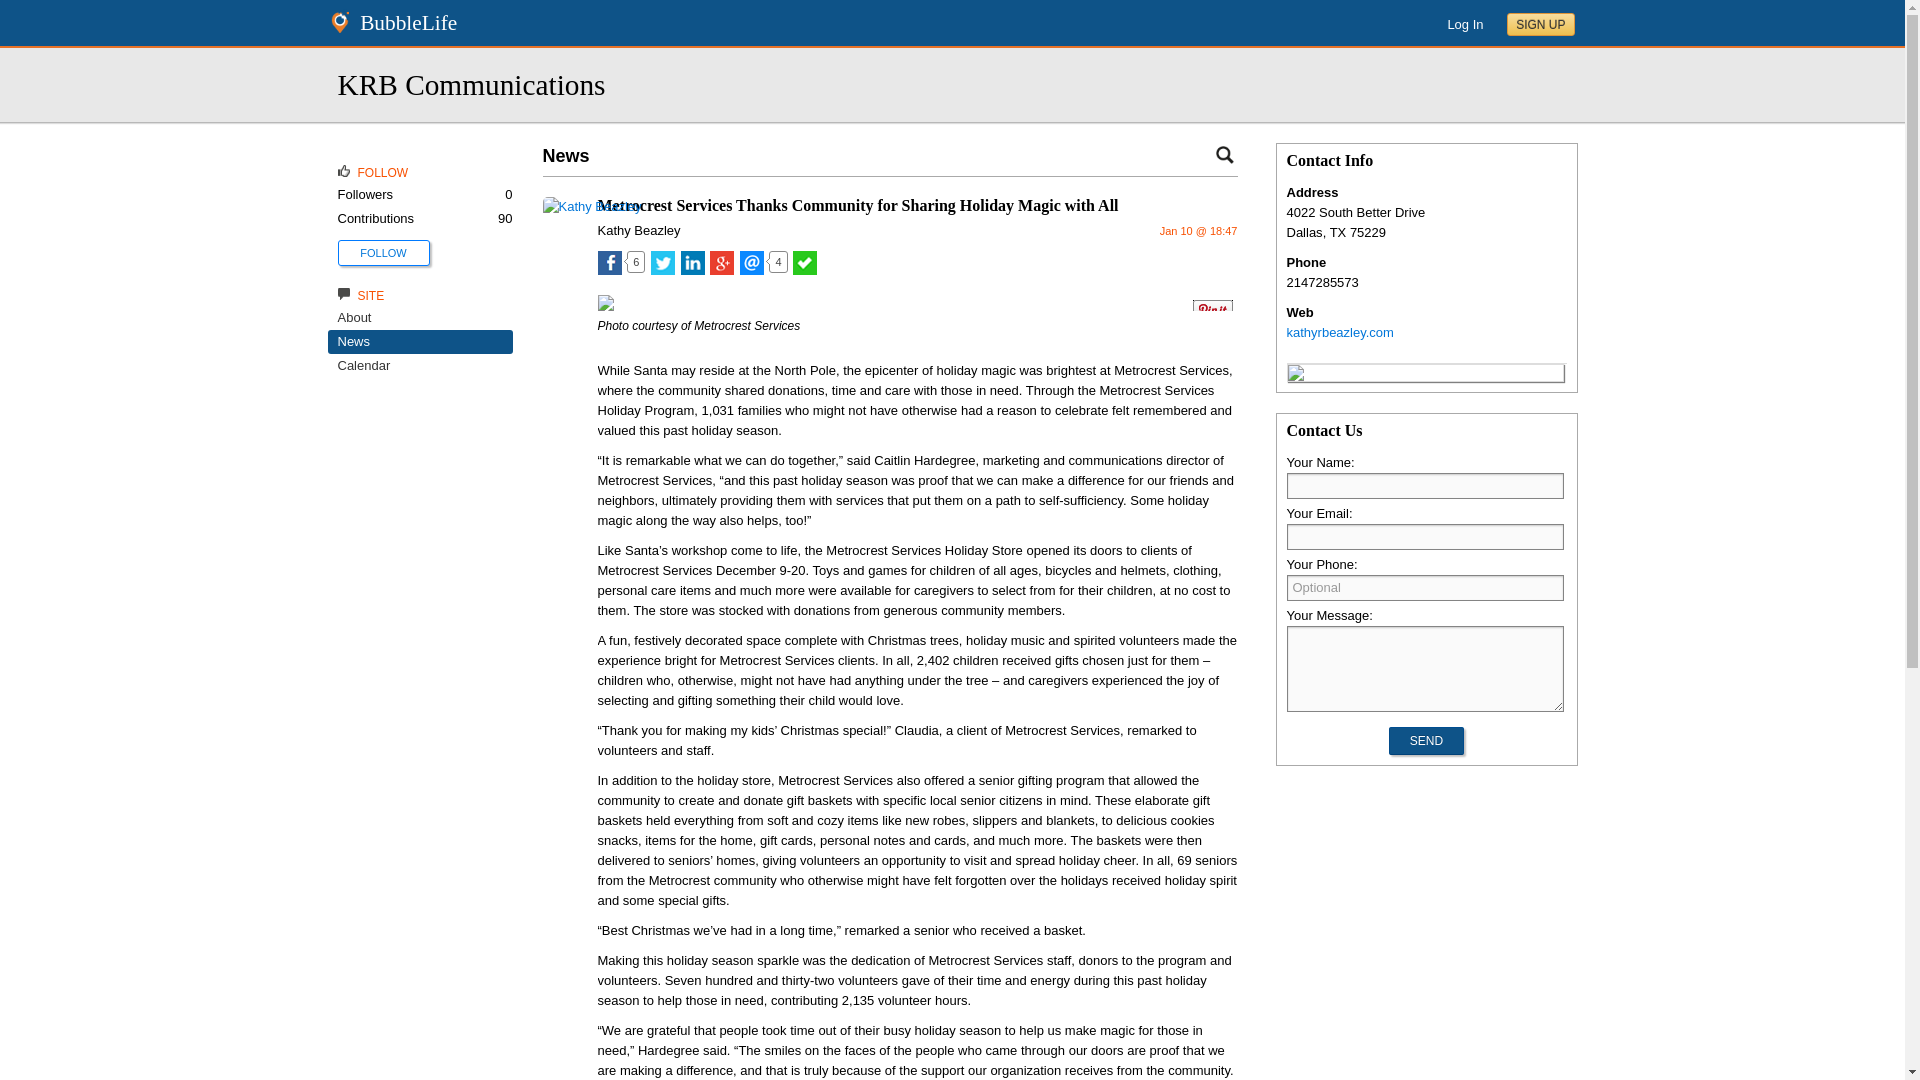 The width and height of the screenshot is (1920, 1080). What do you see at coordinates (1464, 24) in the screenshot?
I see `Log In` at bounding box center [1464, 24].